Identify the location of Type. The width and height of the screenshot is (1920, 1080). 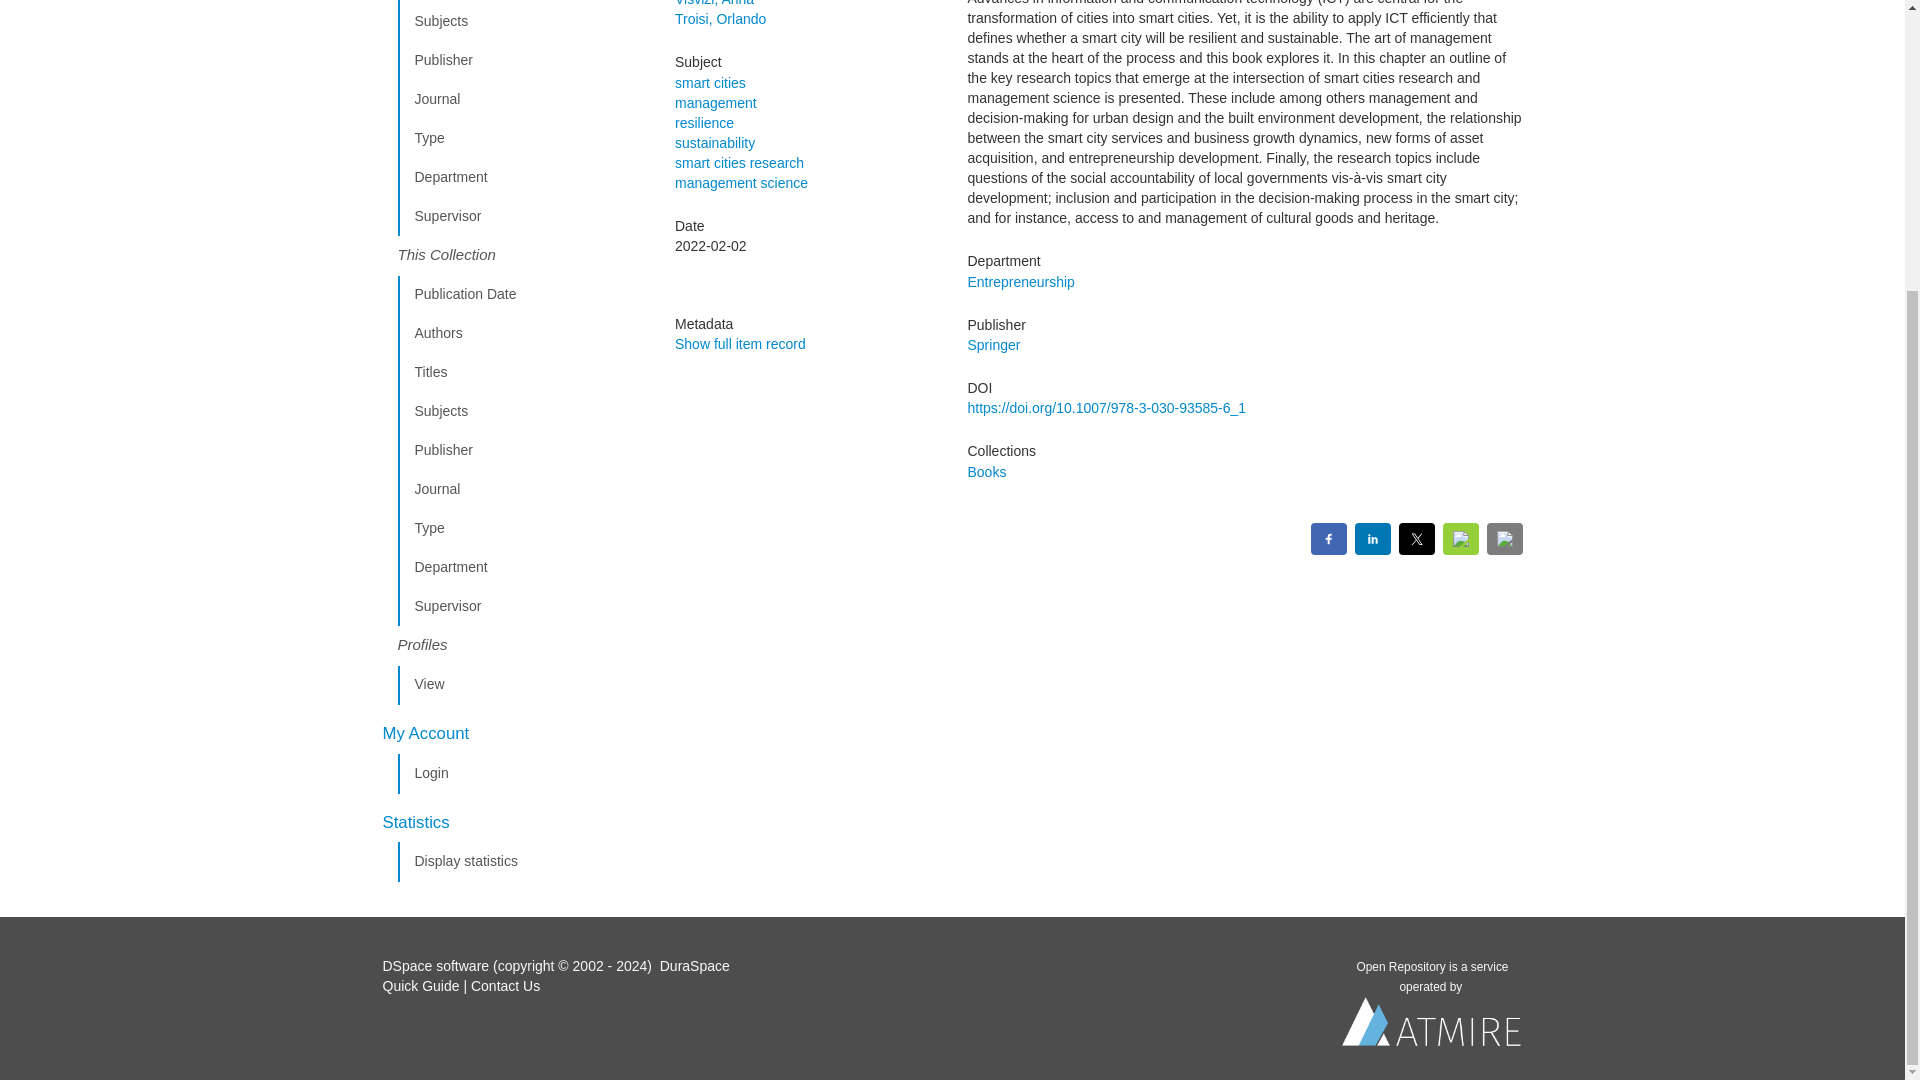
(521, 528).